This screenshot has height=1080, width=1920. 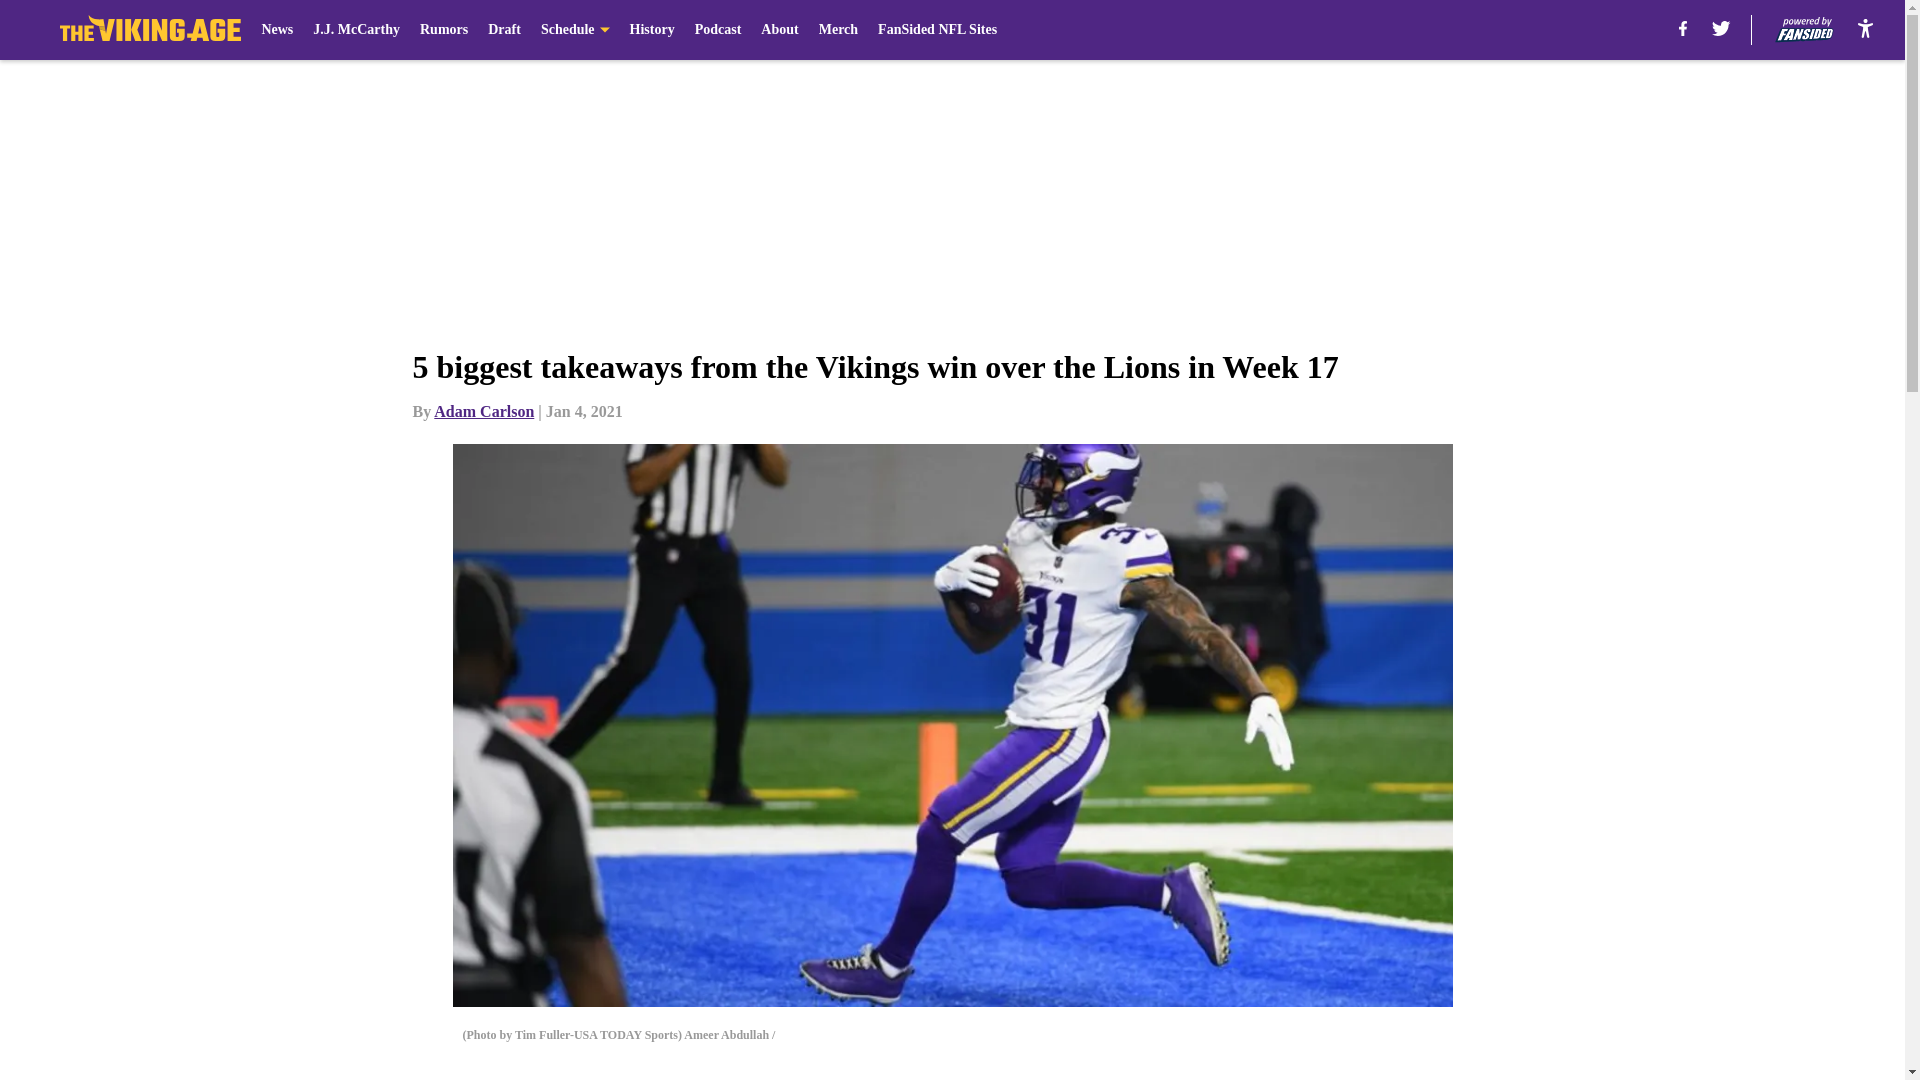 What do you see at coordinates (718, 30) in the screenshot?
I see `Podcast` at bounding box center [718, 30].